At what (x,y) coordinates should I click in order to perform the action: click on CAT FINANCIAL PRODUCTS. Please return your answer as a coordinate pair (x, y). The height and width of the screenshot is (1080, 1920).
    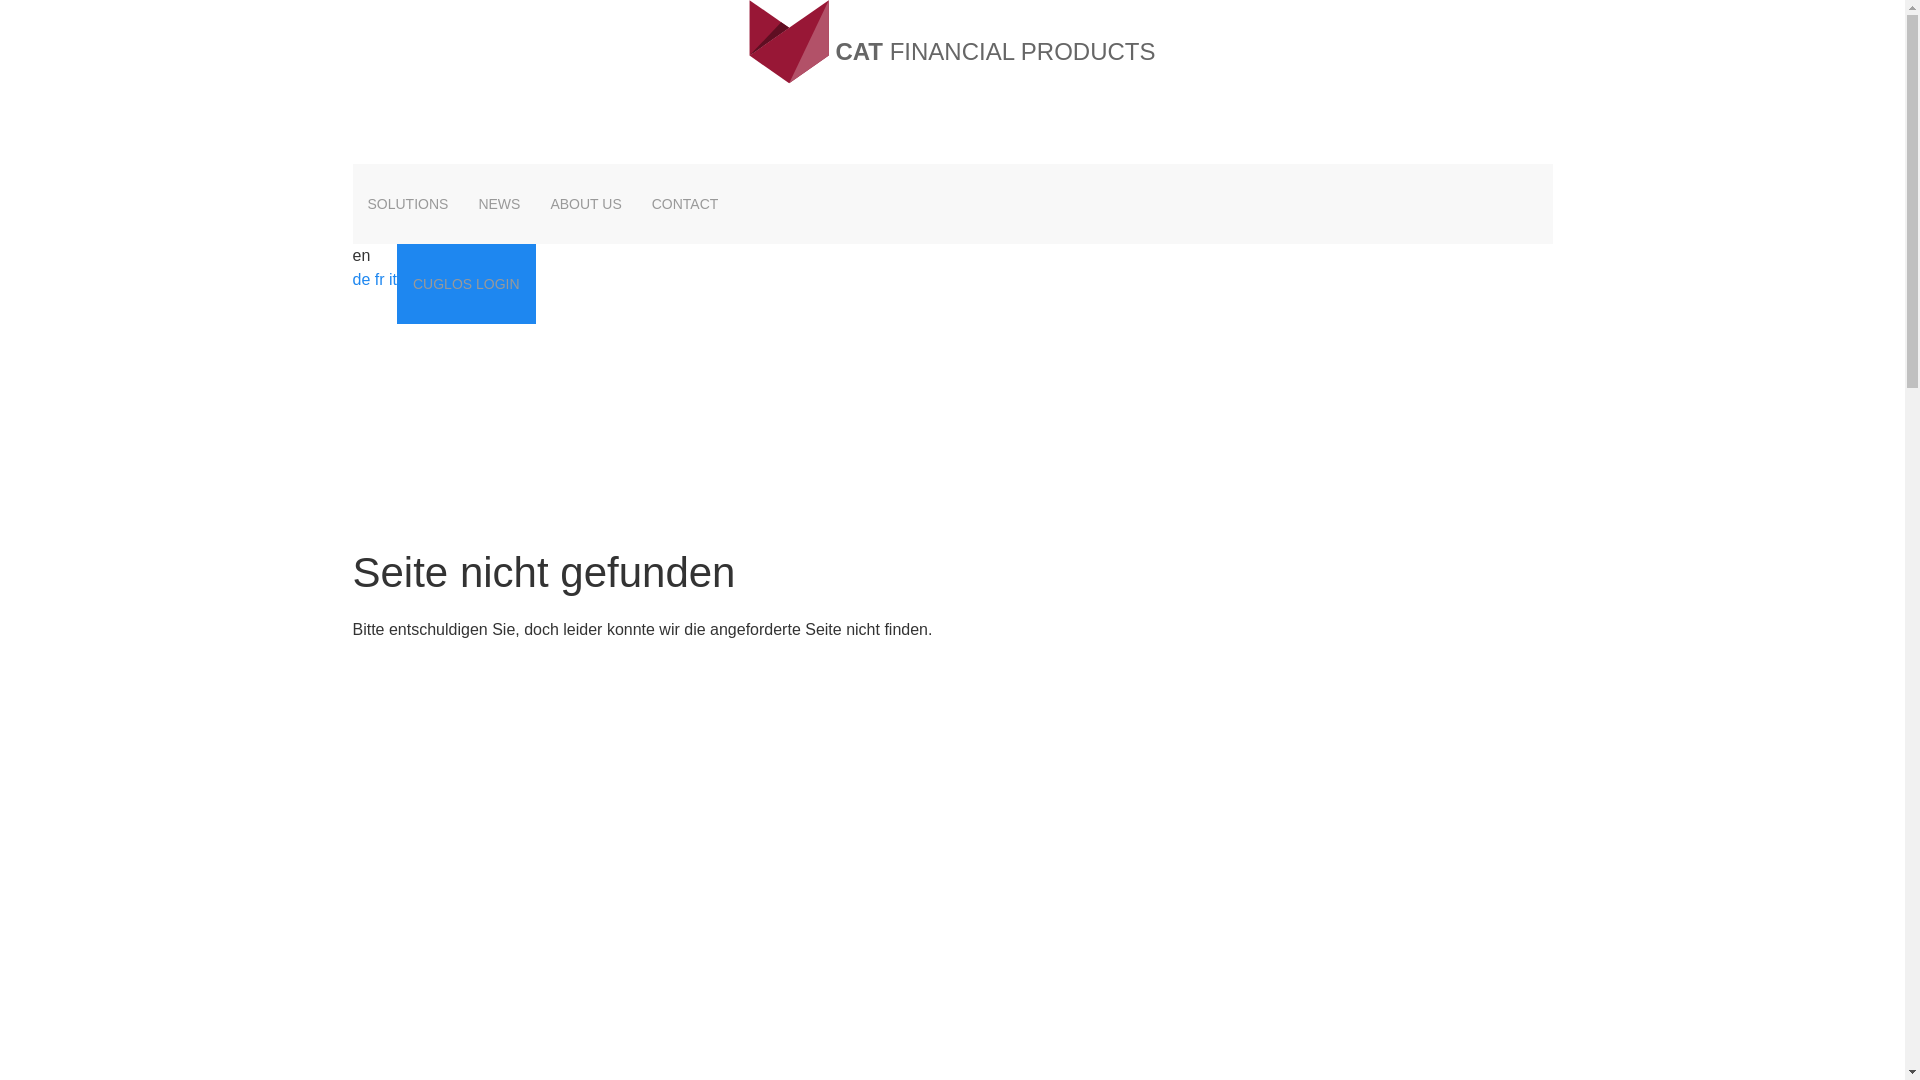
    Looking at the image, I should click on (952, 42).